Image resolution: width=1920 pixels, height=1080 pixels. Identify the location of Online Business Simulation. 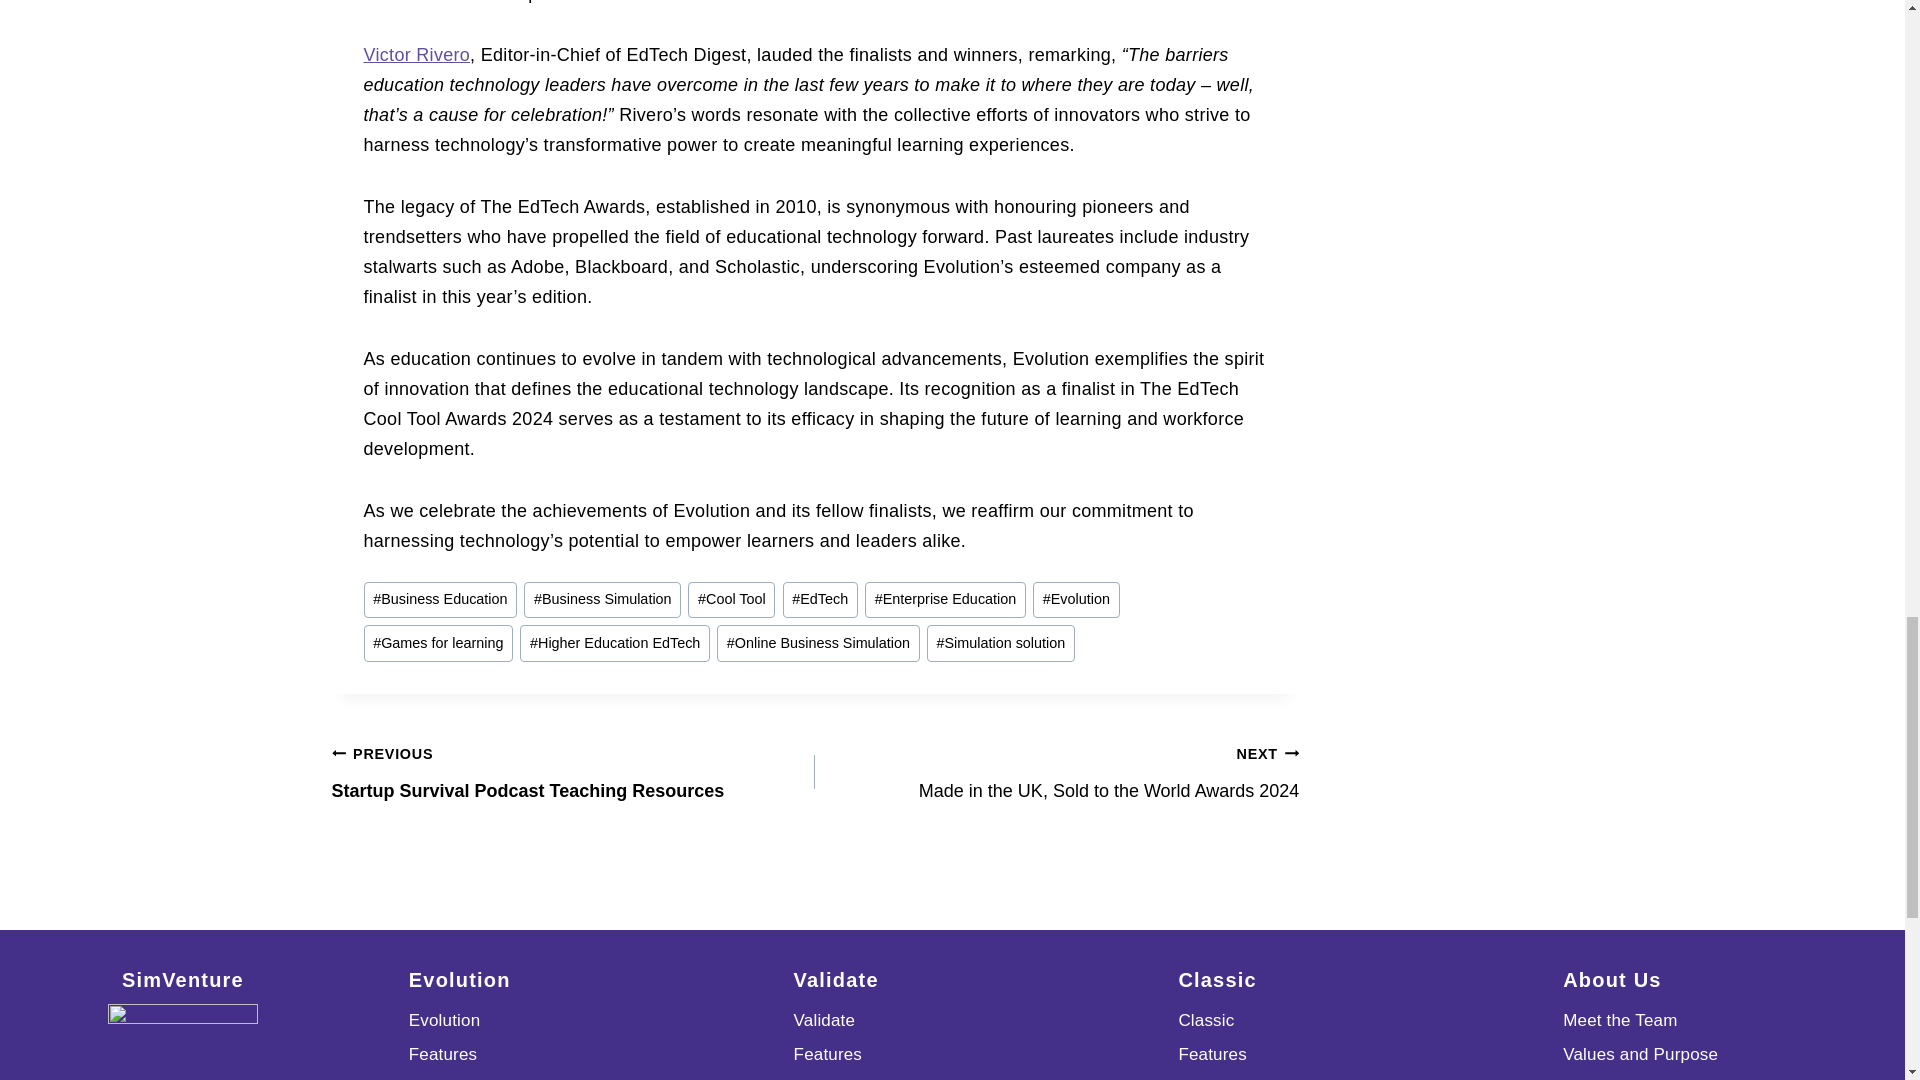
(818, 644).